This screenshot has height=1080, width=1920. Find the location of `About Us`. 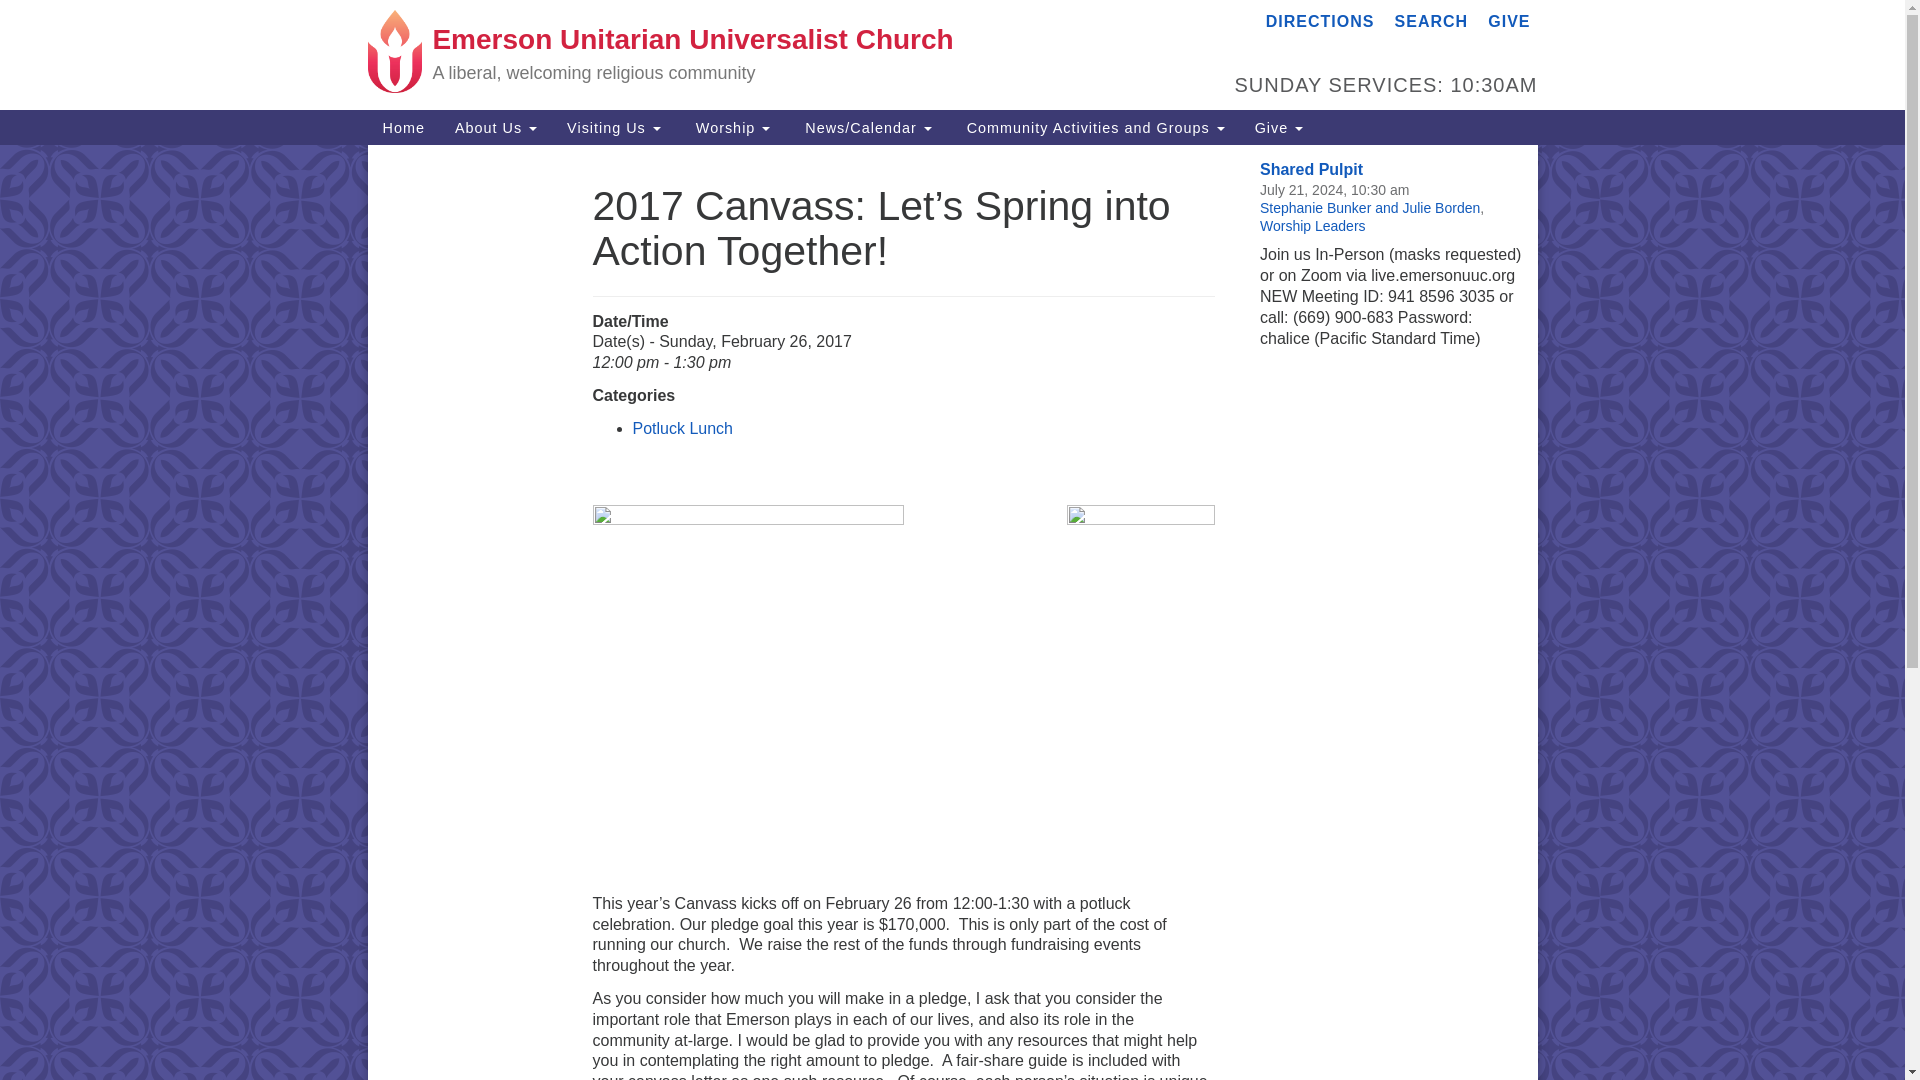

About Us is located at coordinates (496, 127).